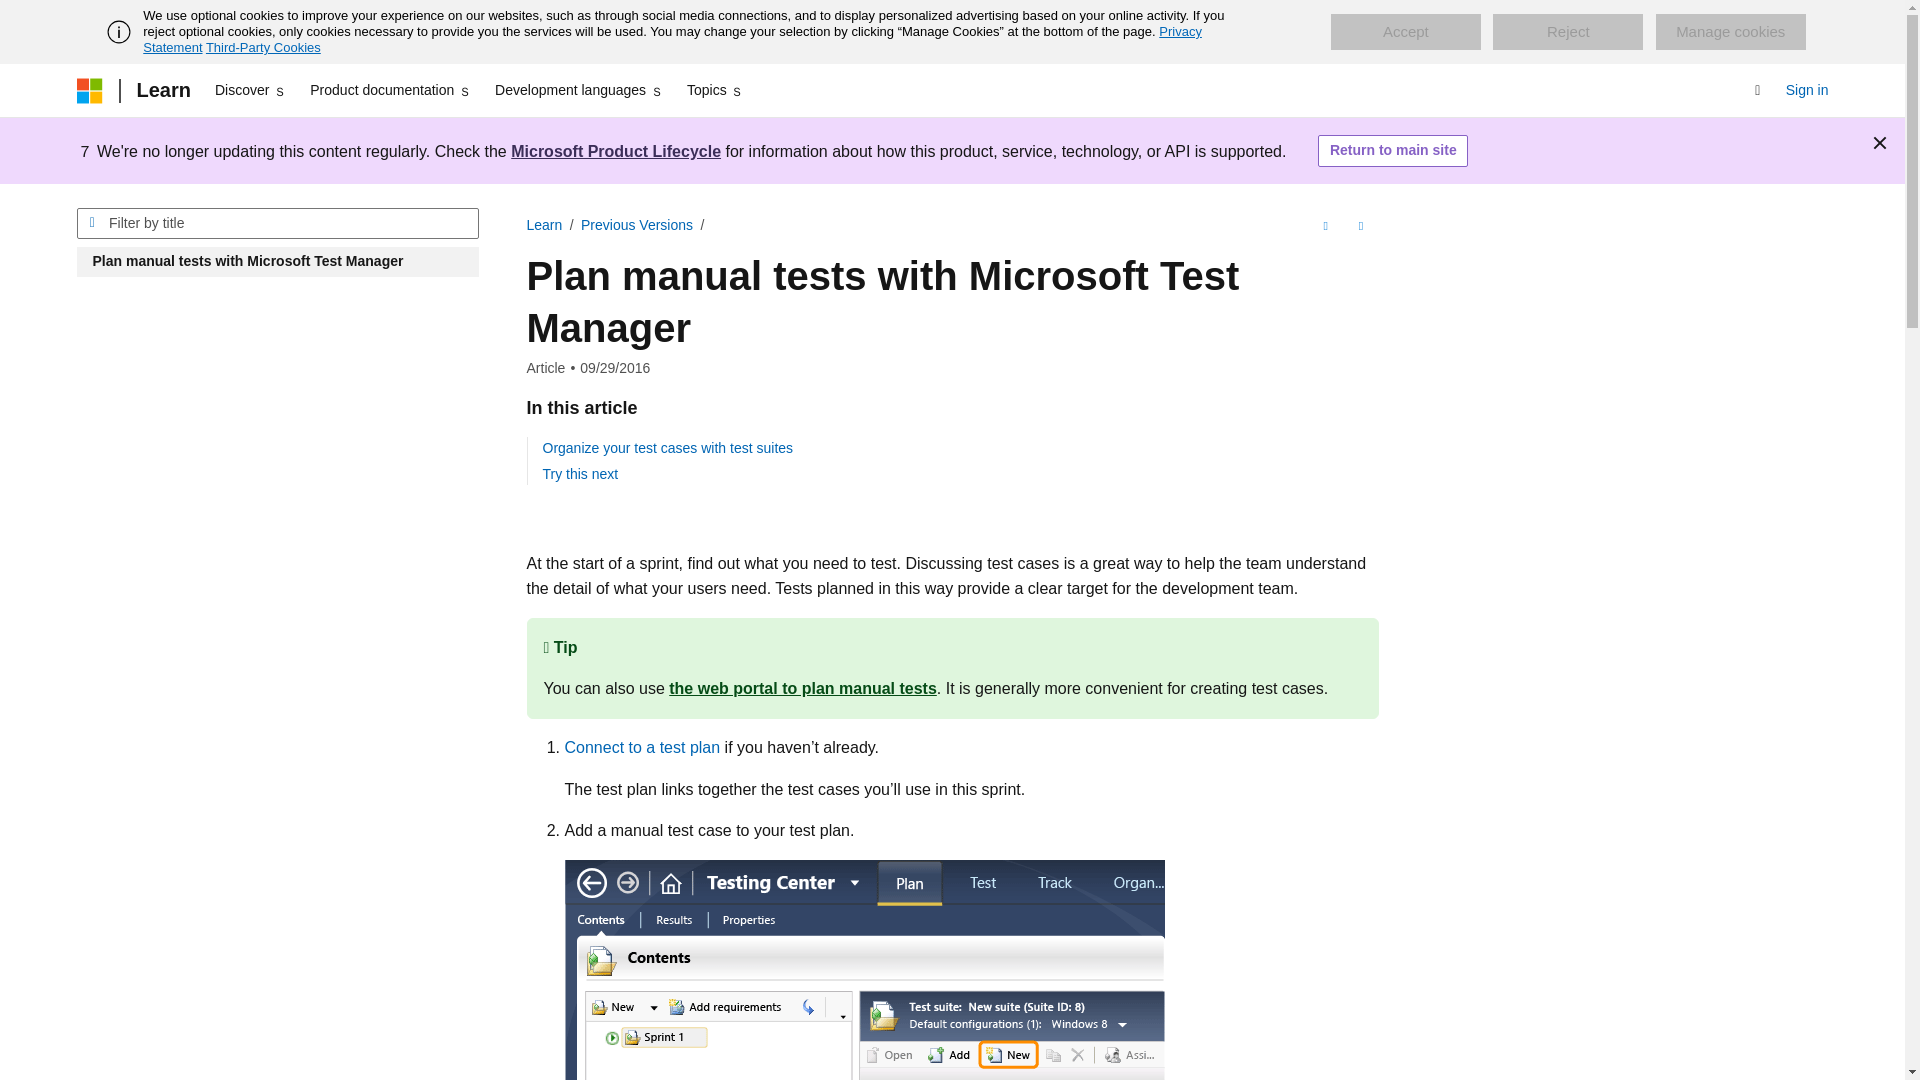  Describe the element at coordinates (1392, 151) in the screenshot. I see `Return to main site` at that location.